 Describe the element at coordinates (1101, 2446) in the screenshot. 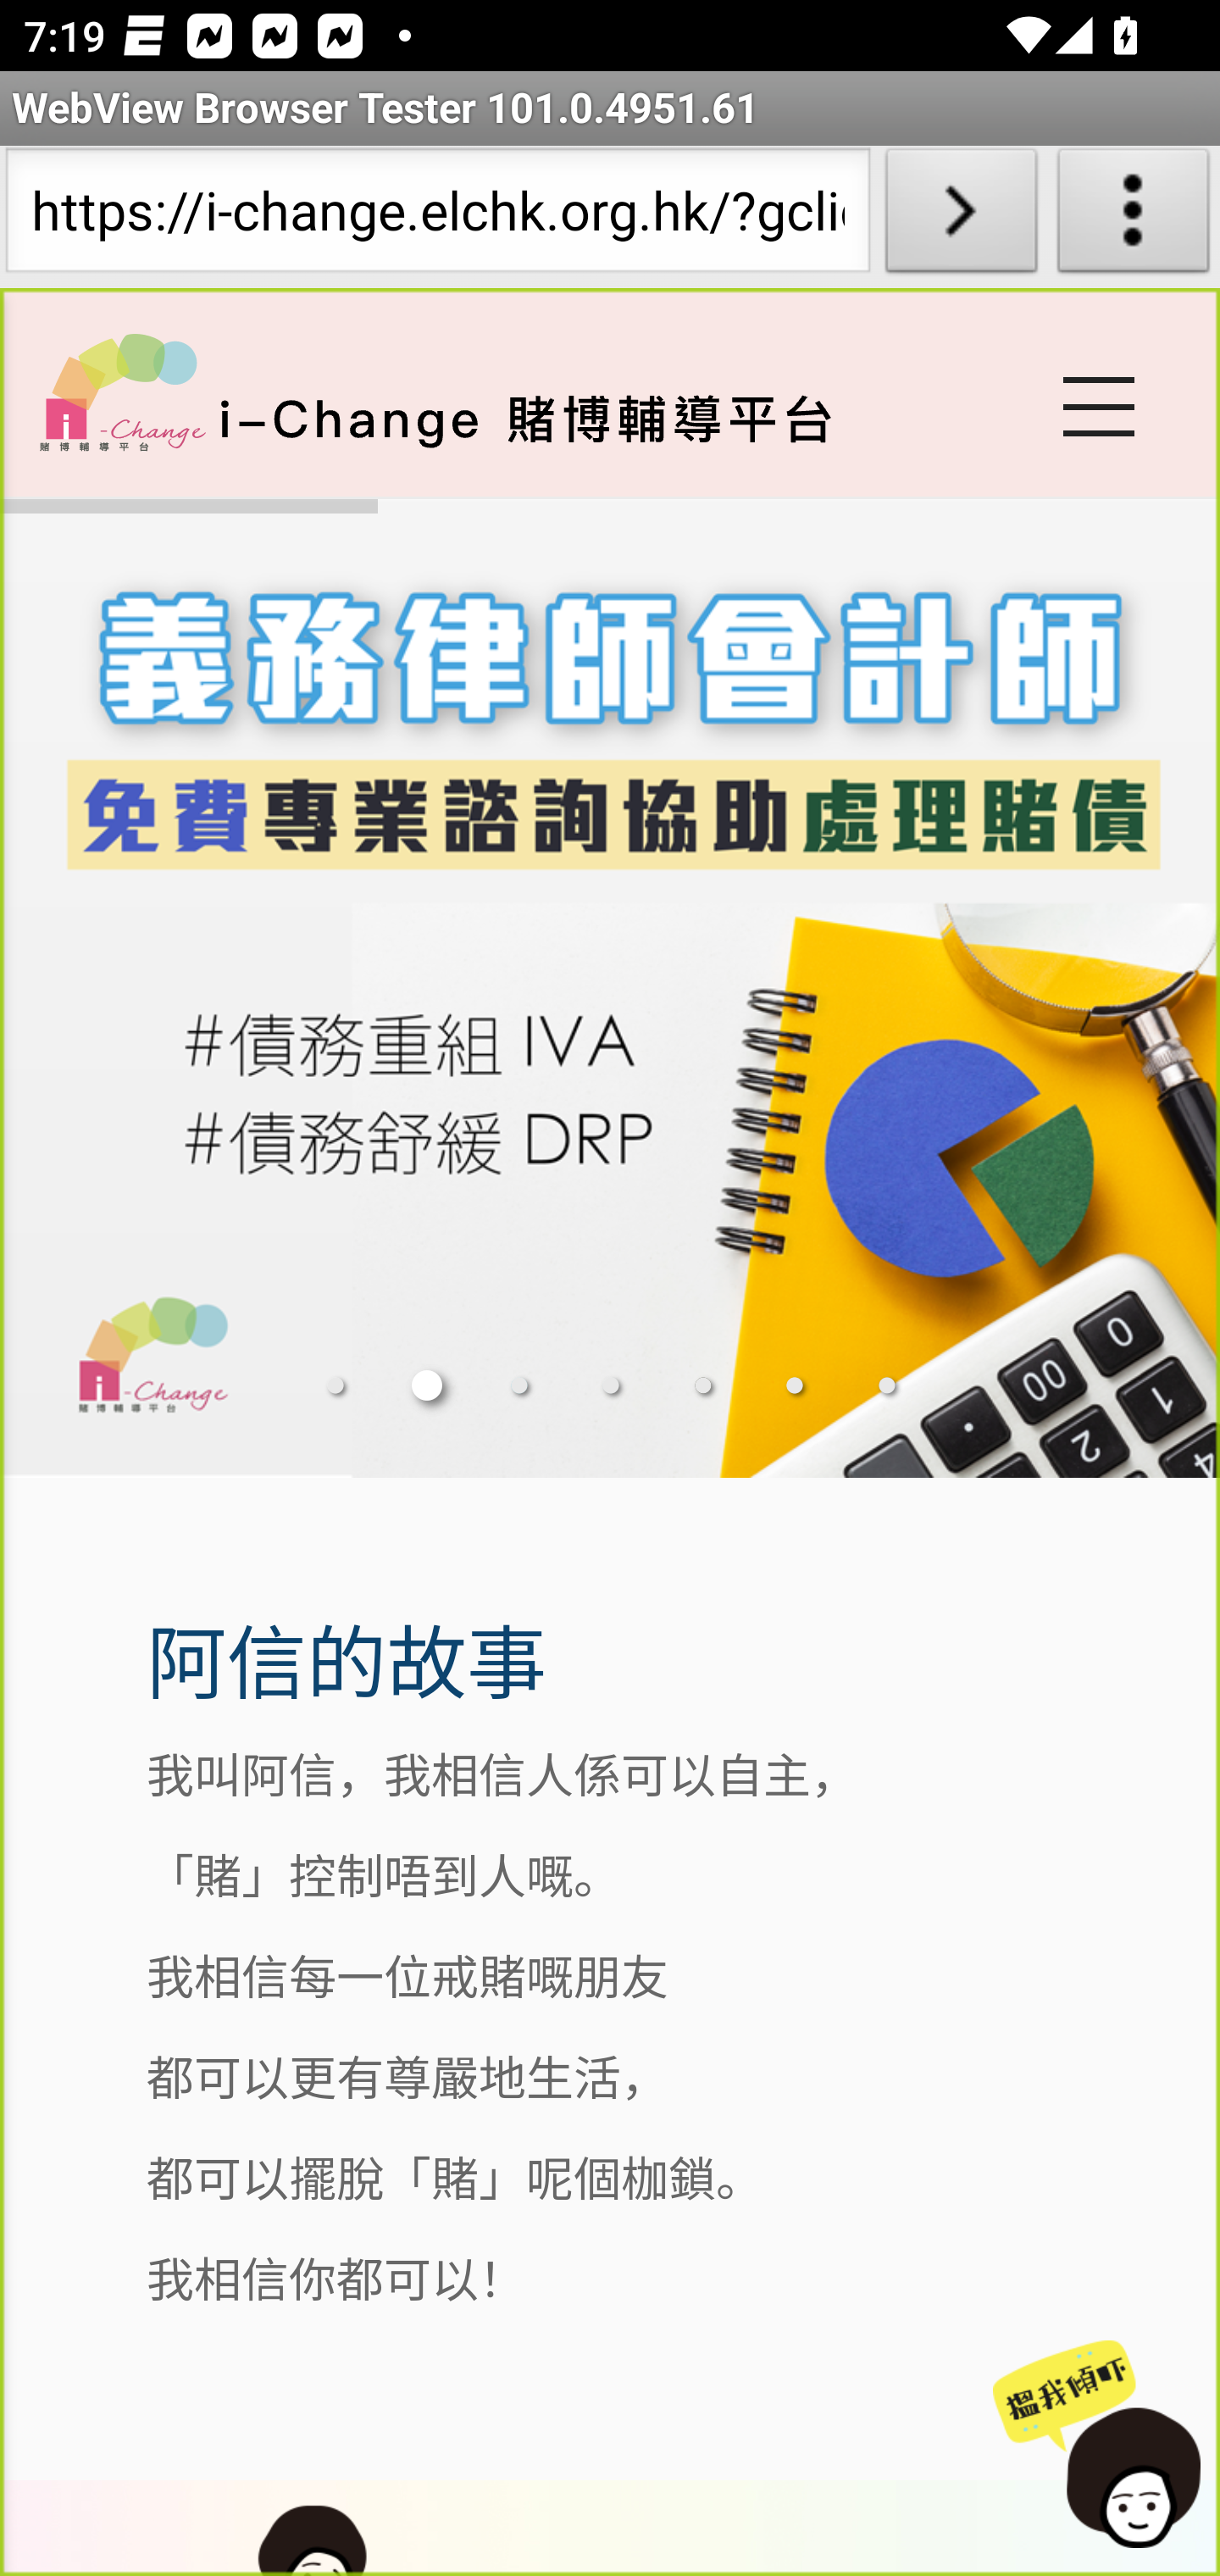

I see `Chat Now` at that location.